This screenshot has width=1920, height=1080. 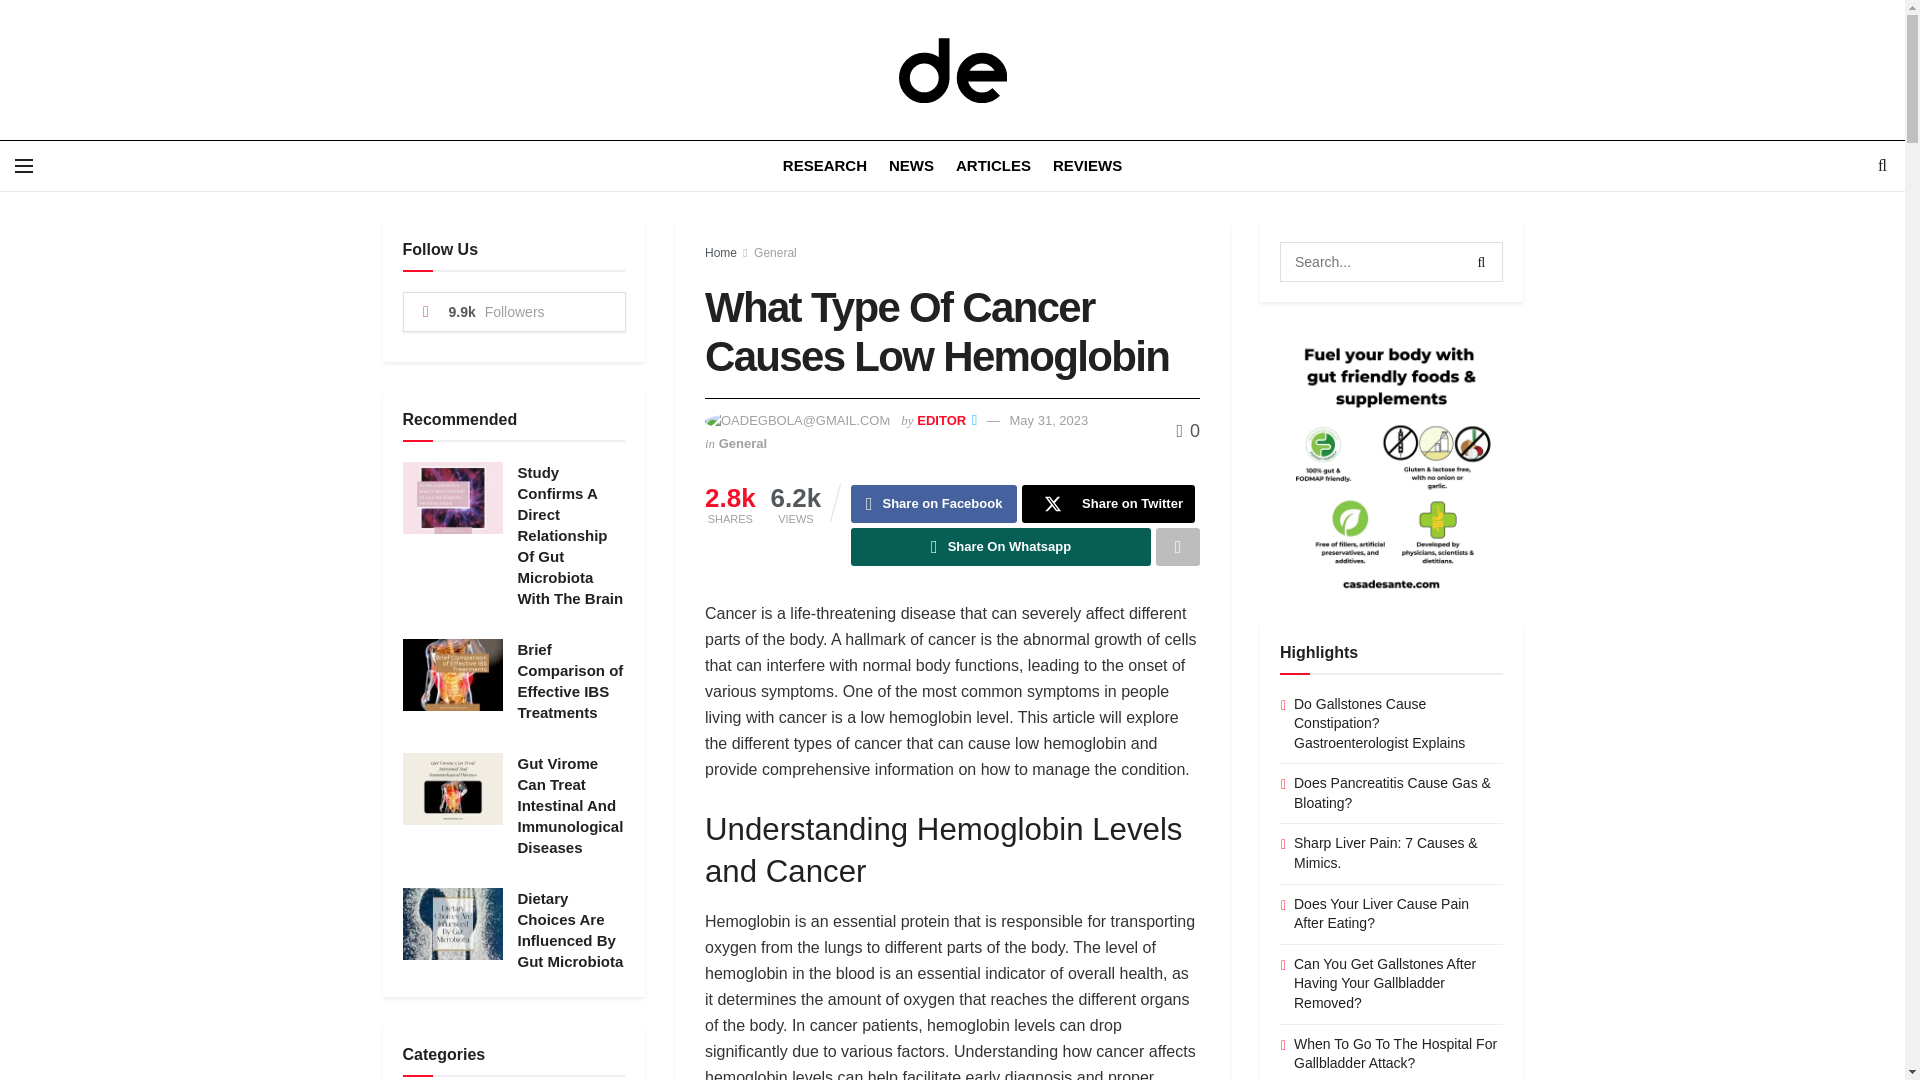 I want to click on General, so click(x=742, y=444).